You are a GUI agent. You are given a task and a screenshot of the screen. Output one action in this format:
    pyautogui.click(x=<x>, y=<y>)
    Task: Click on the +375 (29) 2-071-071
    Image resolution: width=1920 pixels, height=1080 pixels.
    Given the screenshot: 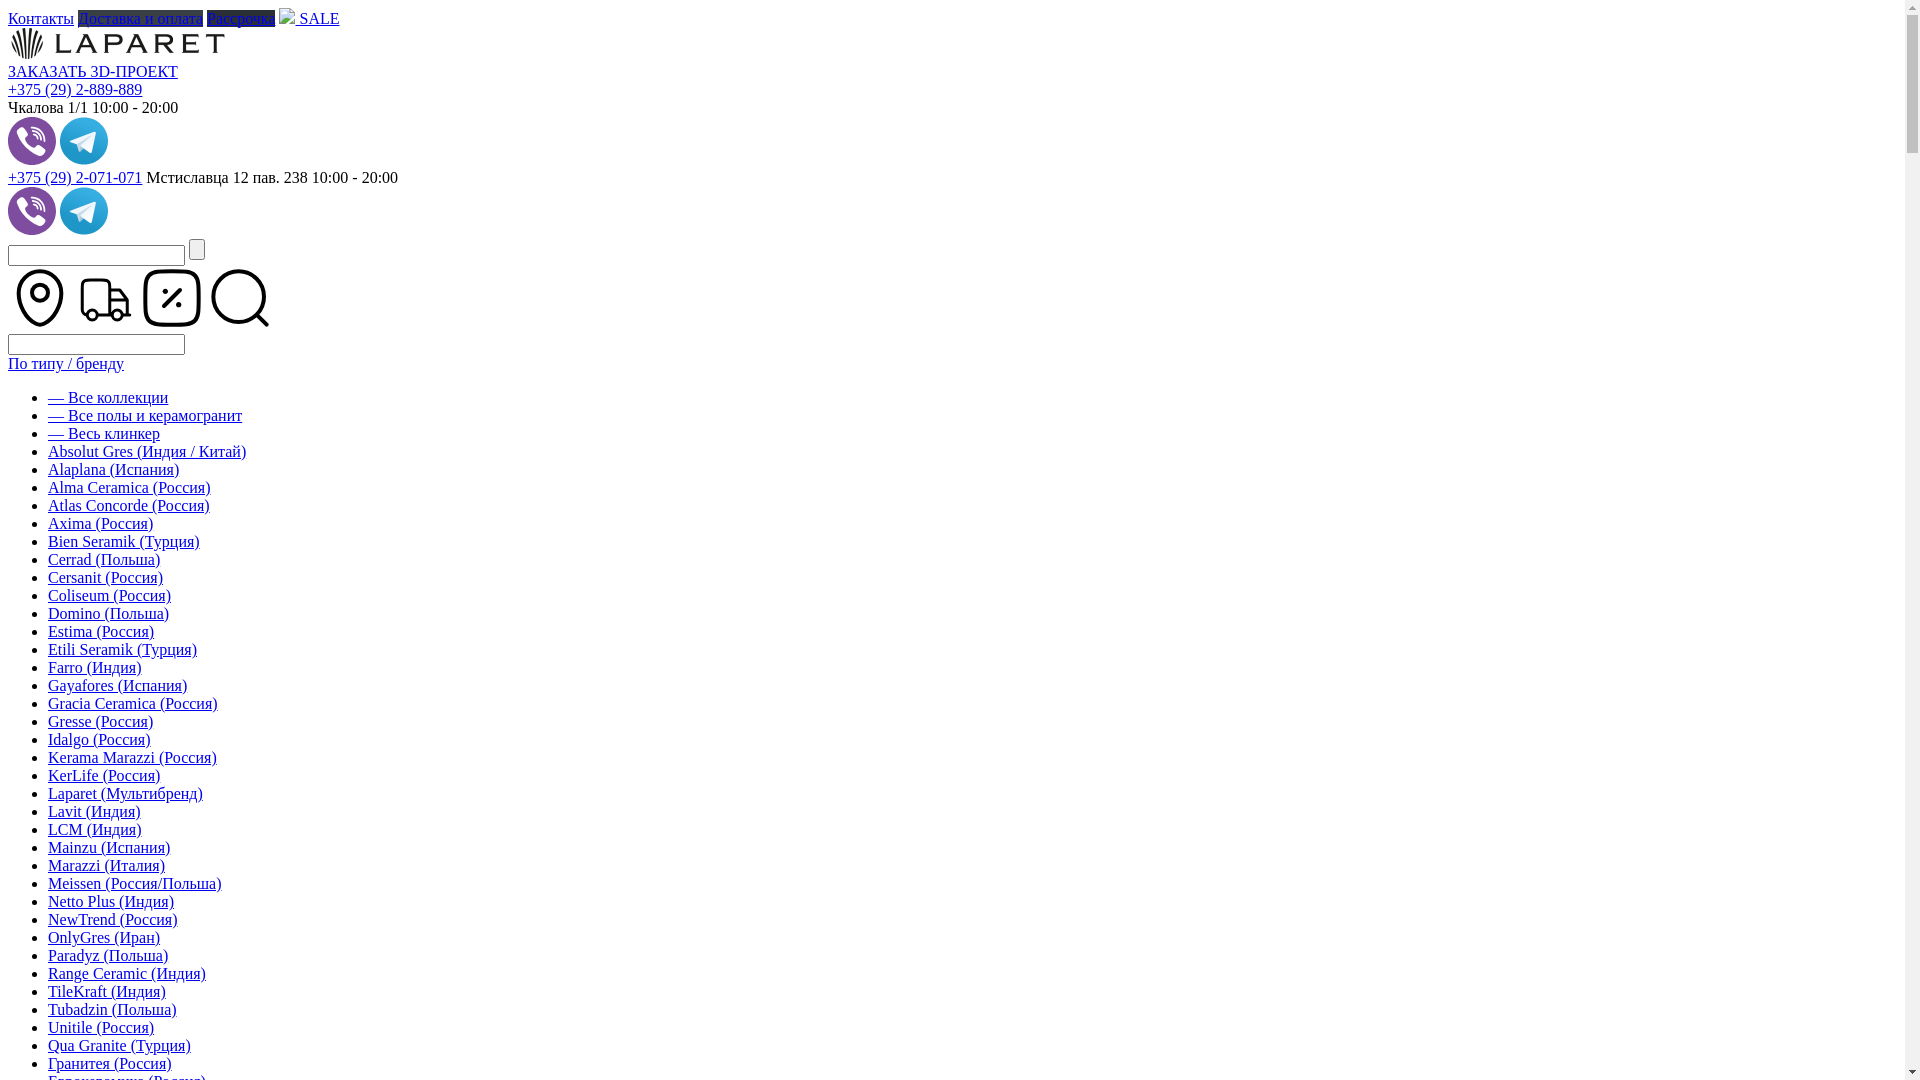 What is the action you would take?
    pyautogui.click(x=75, y=178)
    